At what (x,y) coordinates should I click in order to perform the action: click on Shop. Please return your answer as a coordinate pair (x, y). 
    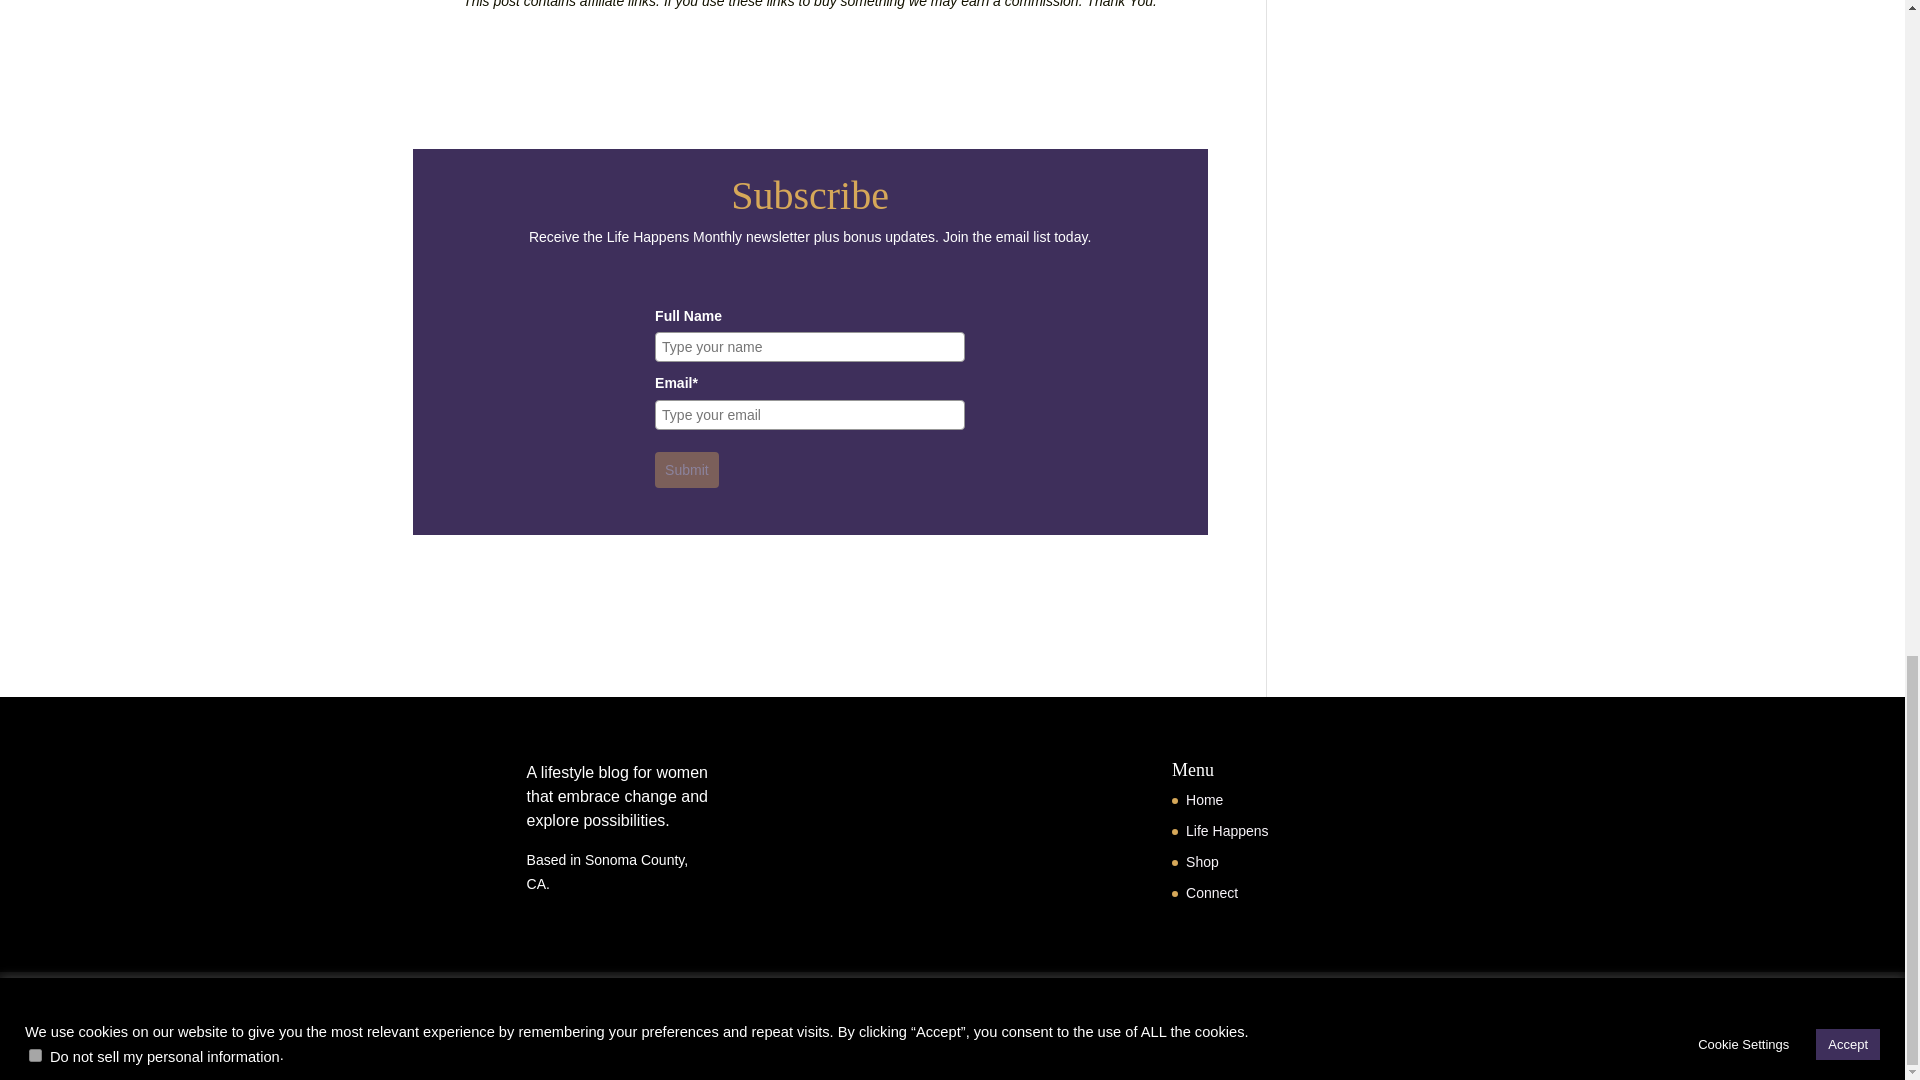
    Looking at the image, I should click on (1202, 862).